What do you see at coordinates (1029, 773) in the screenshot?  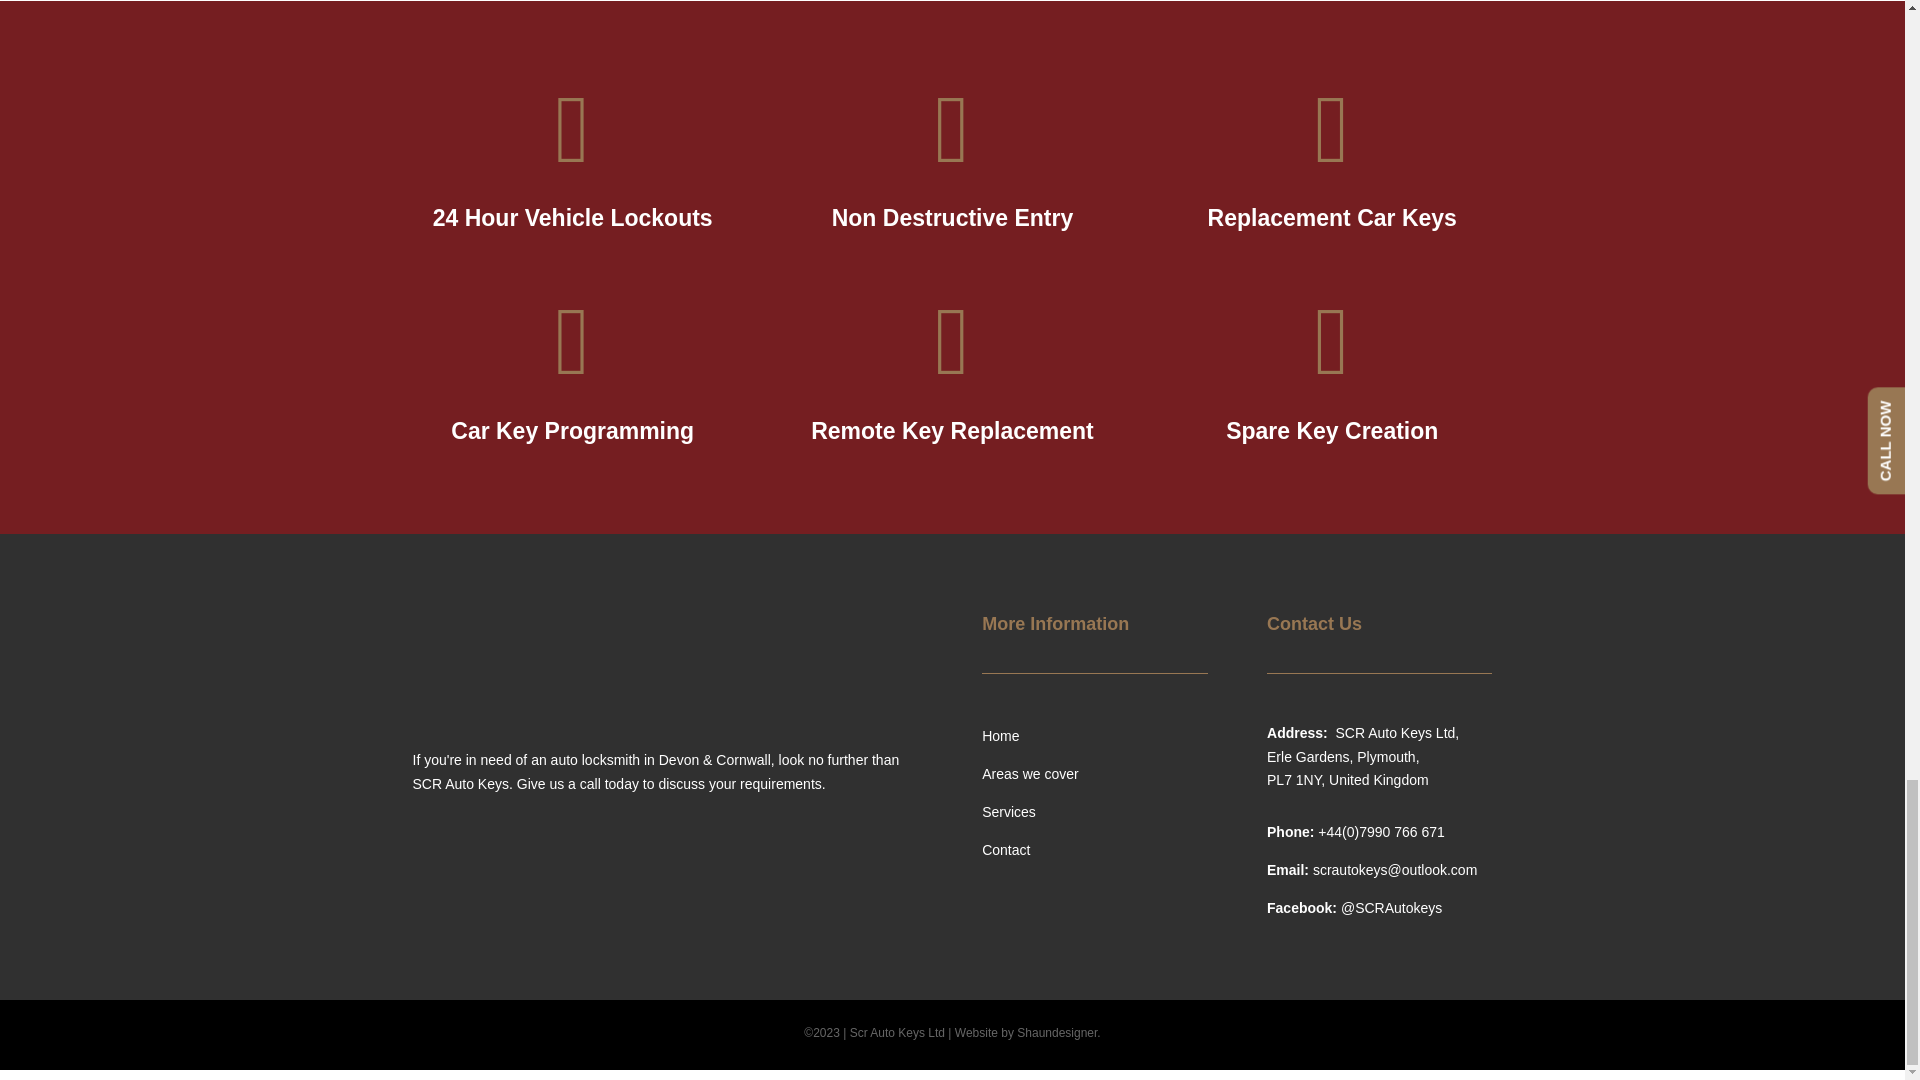 I see `Areas we cover` at bounding box center [1029, 773].